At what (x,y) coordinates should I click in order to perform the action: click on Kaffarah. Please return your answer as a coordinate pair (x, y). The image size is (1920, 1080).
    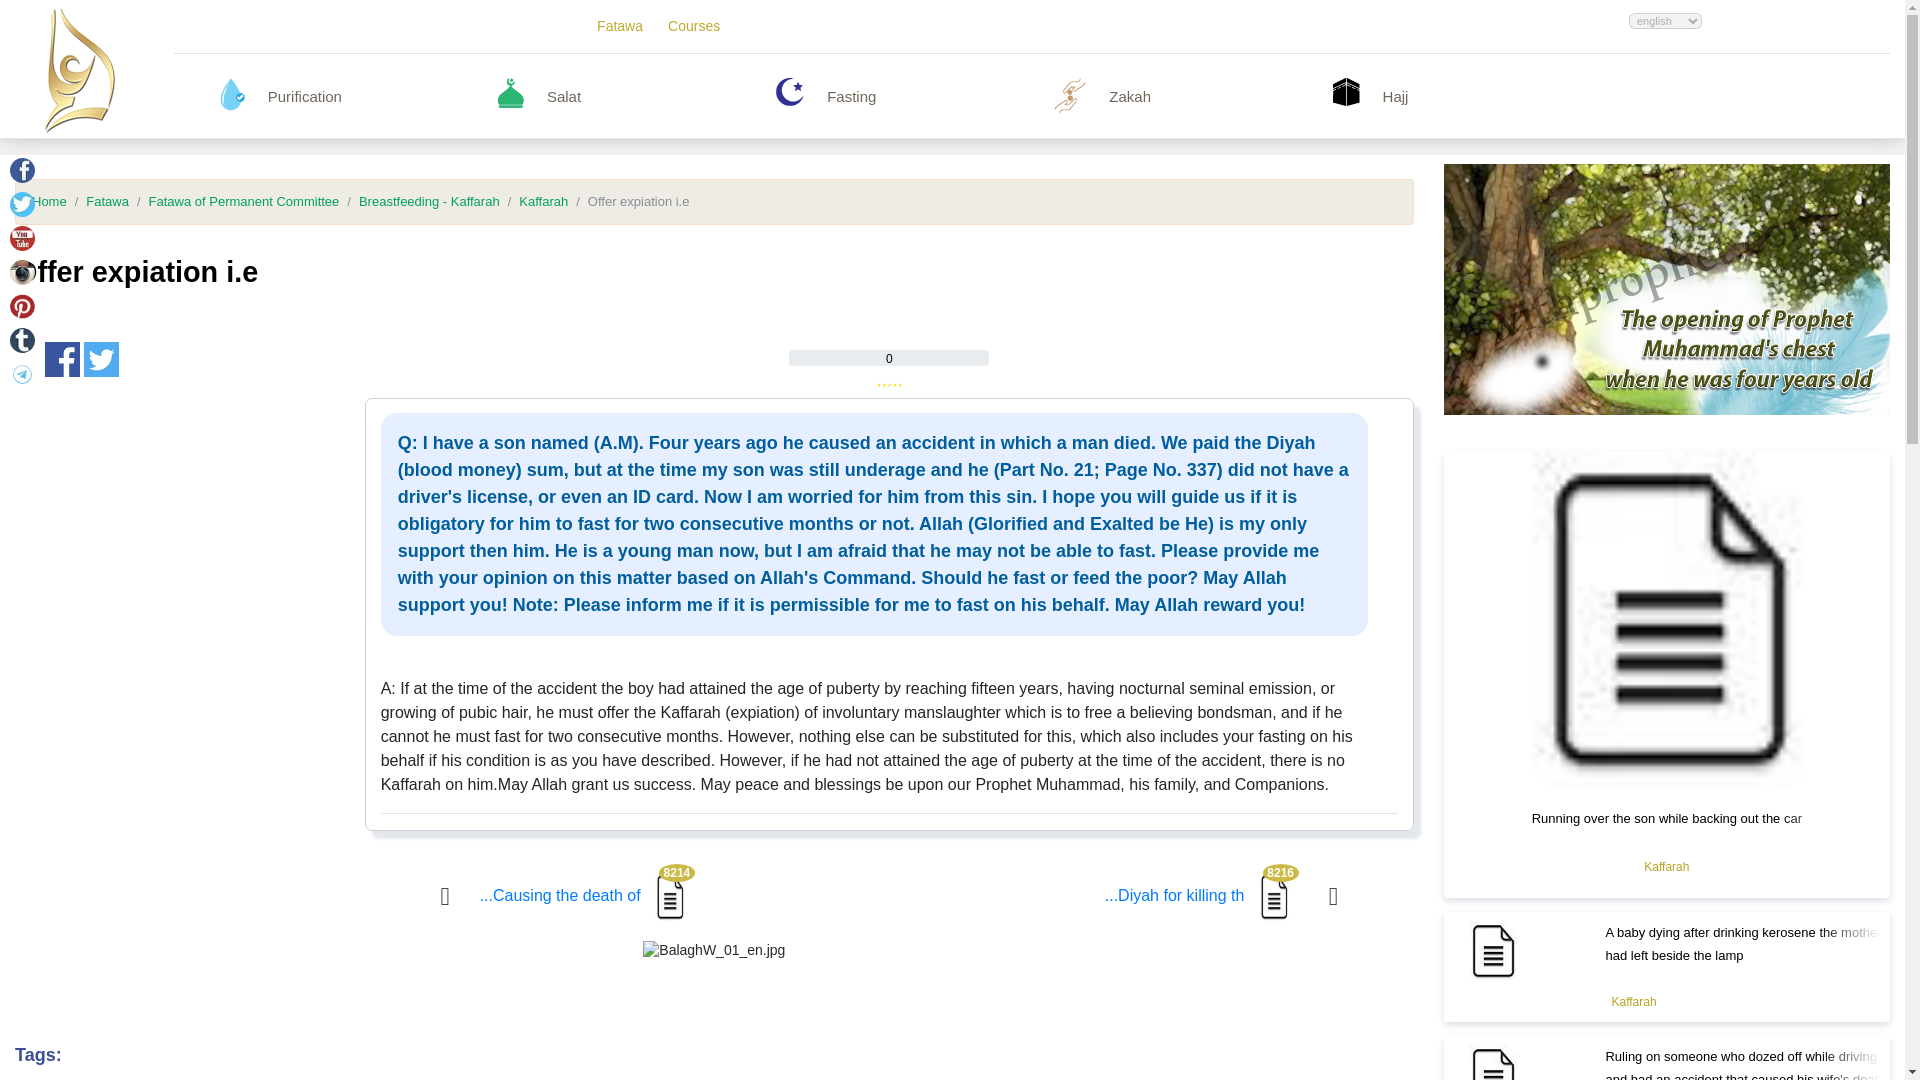
    Looking at the image, I should click on (1634, 1002).